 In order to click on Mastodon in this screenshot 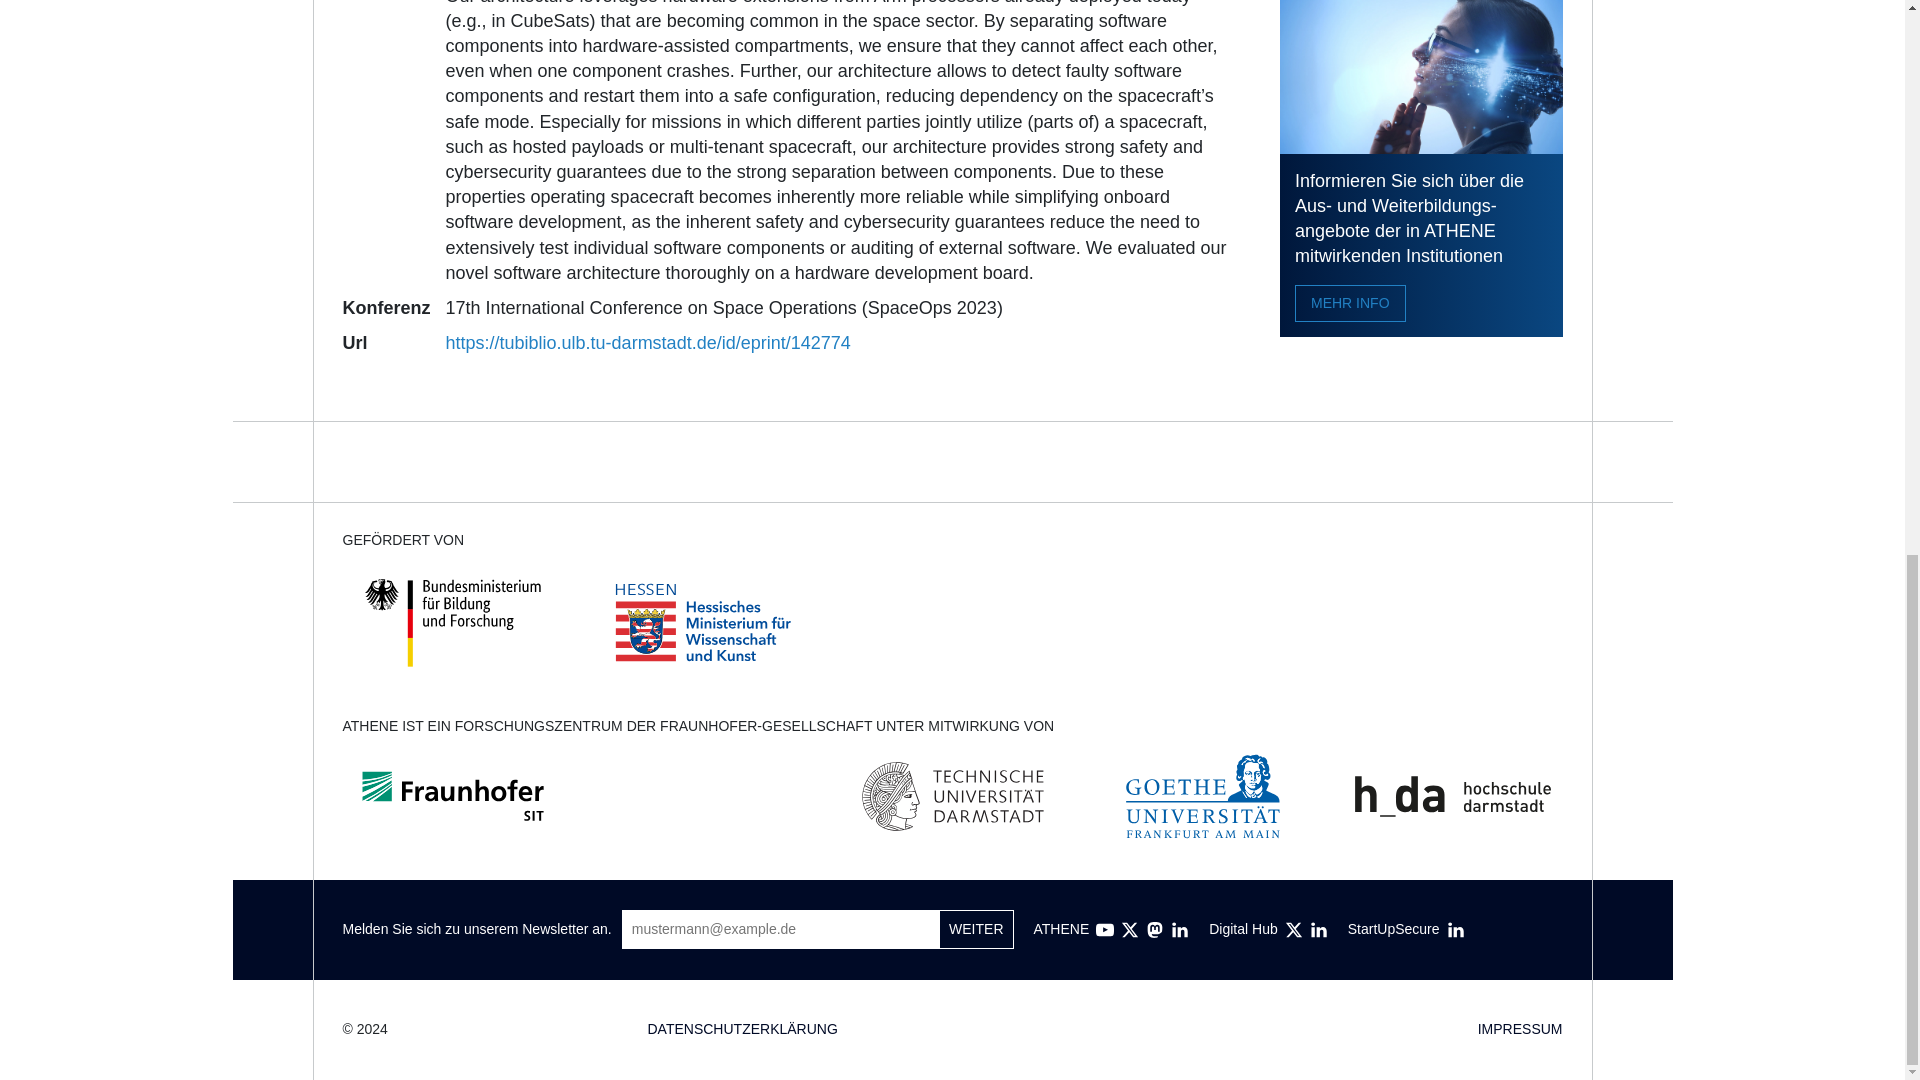, I will do `click(1154, 930)`.